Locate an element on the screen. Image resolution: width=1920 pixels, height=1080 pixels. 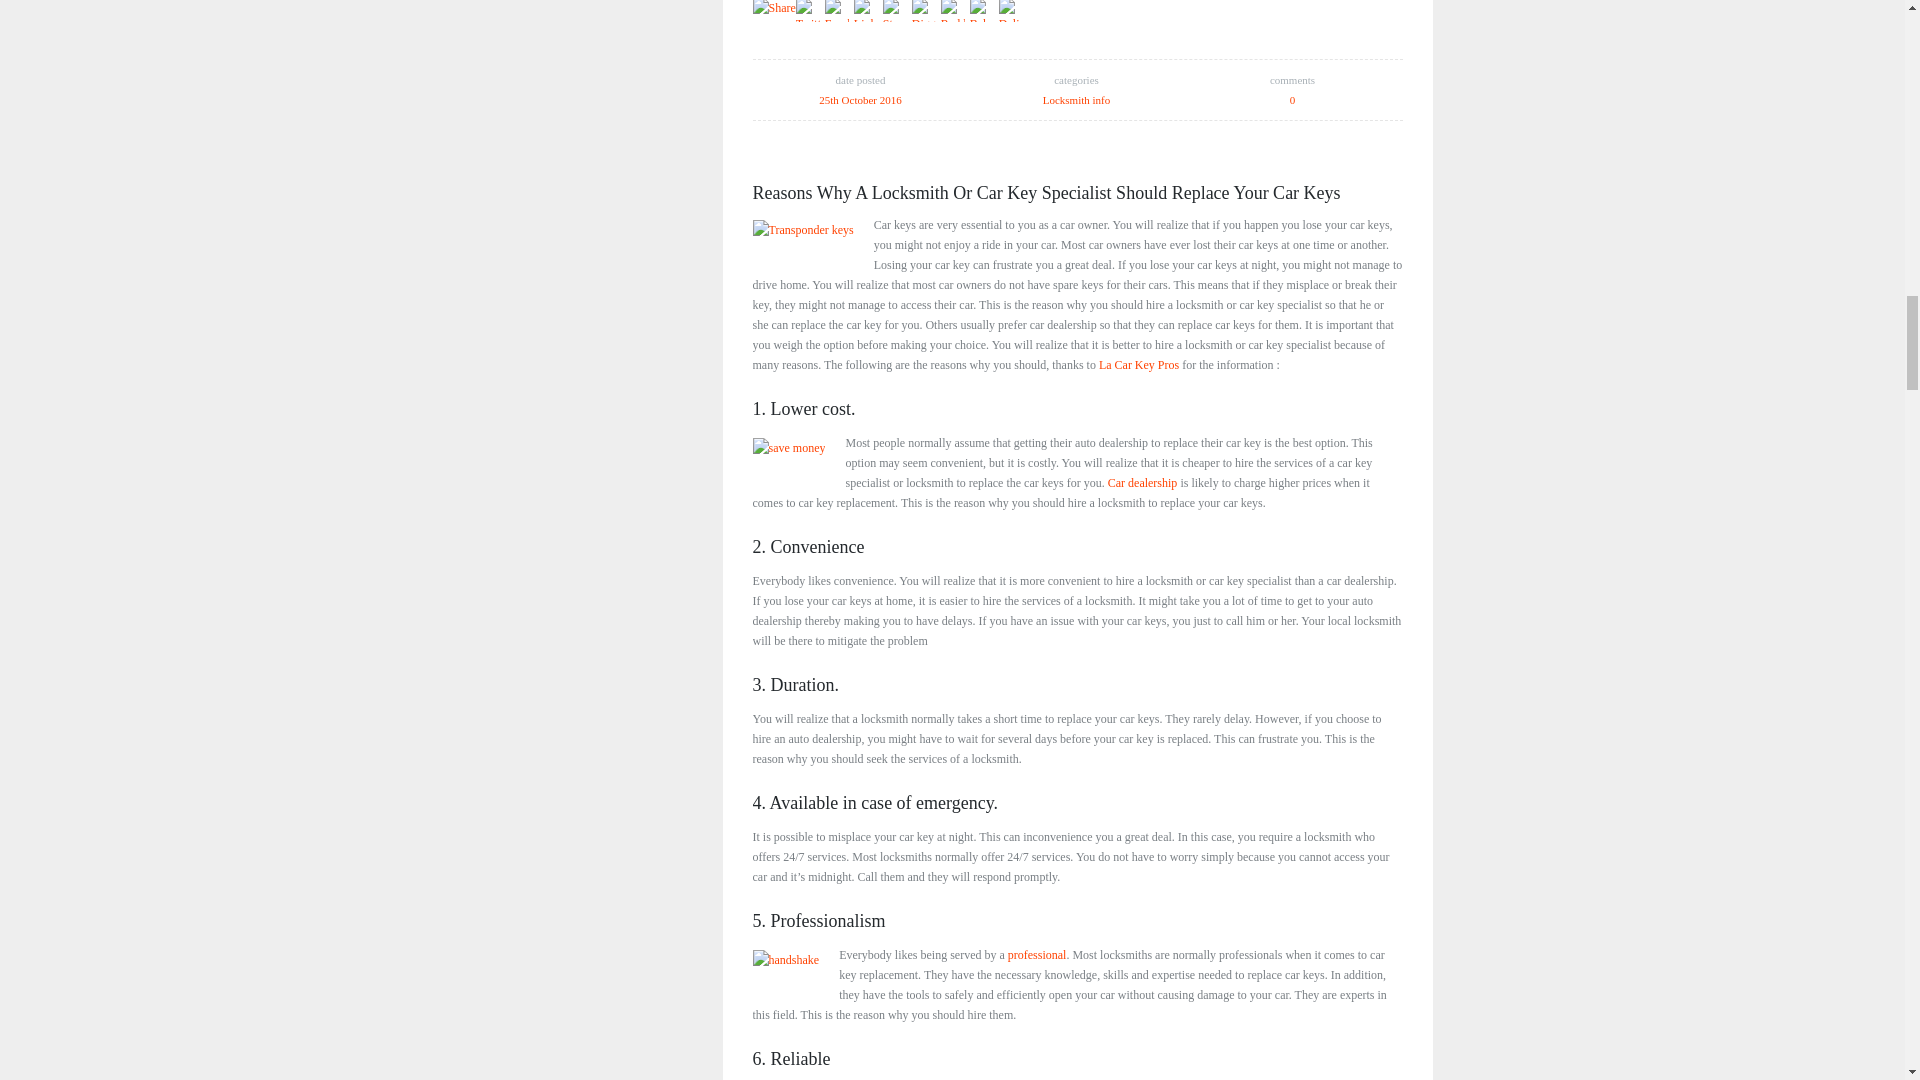
Locksmith info is located at coordinates (1076, 99).